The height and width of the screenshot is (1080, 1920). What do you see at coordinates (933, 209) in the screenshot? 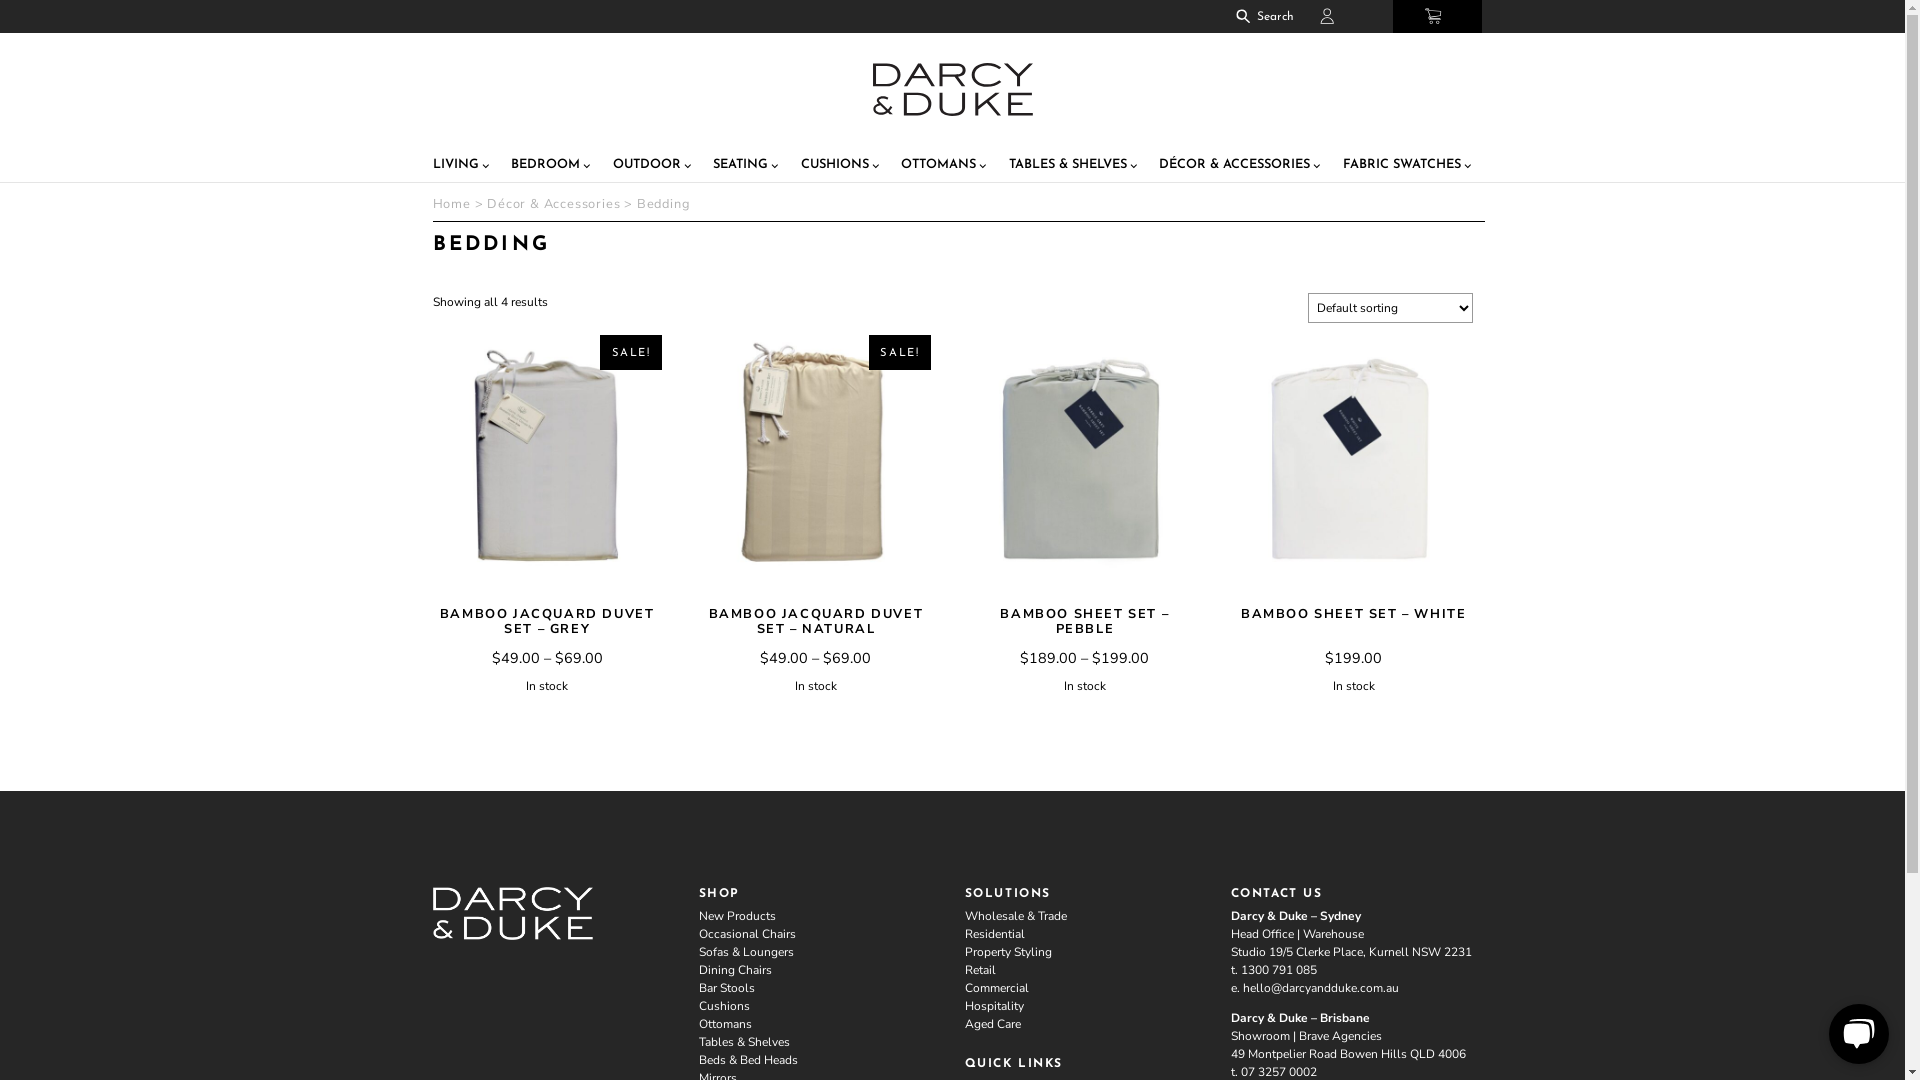
I see `SEATING` at bounding box center [933, 209].